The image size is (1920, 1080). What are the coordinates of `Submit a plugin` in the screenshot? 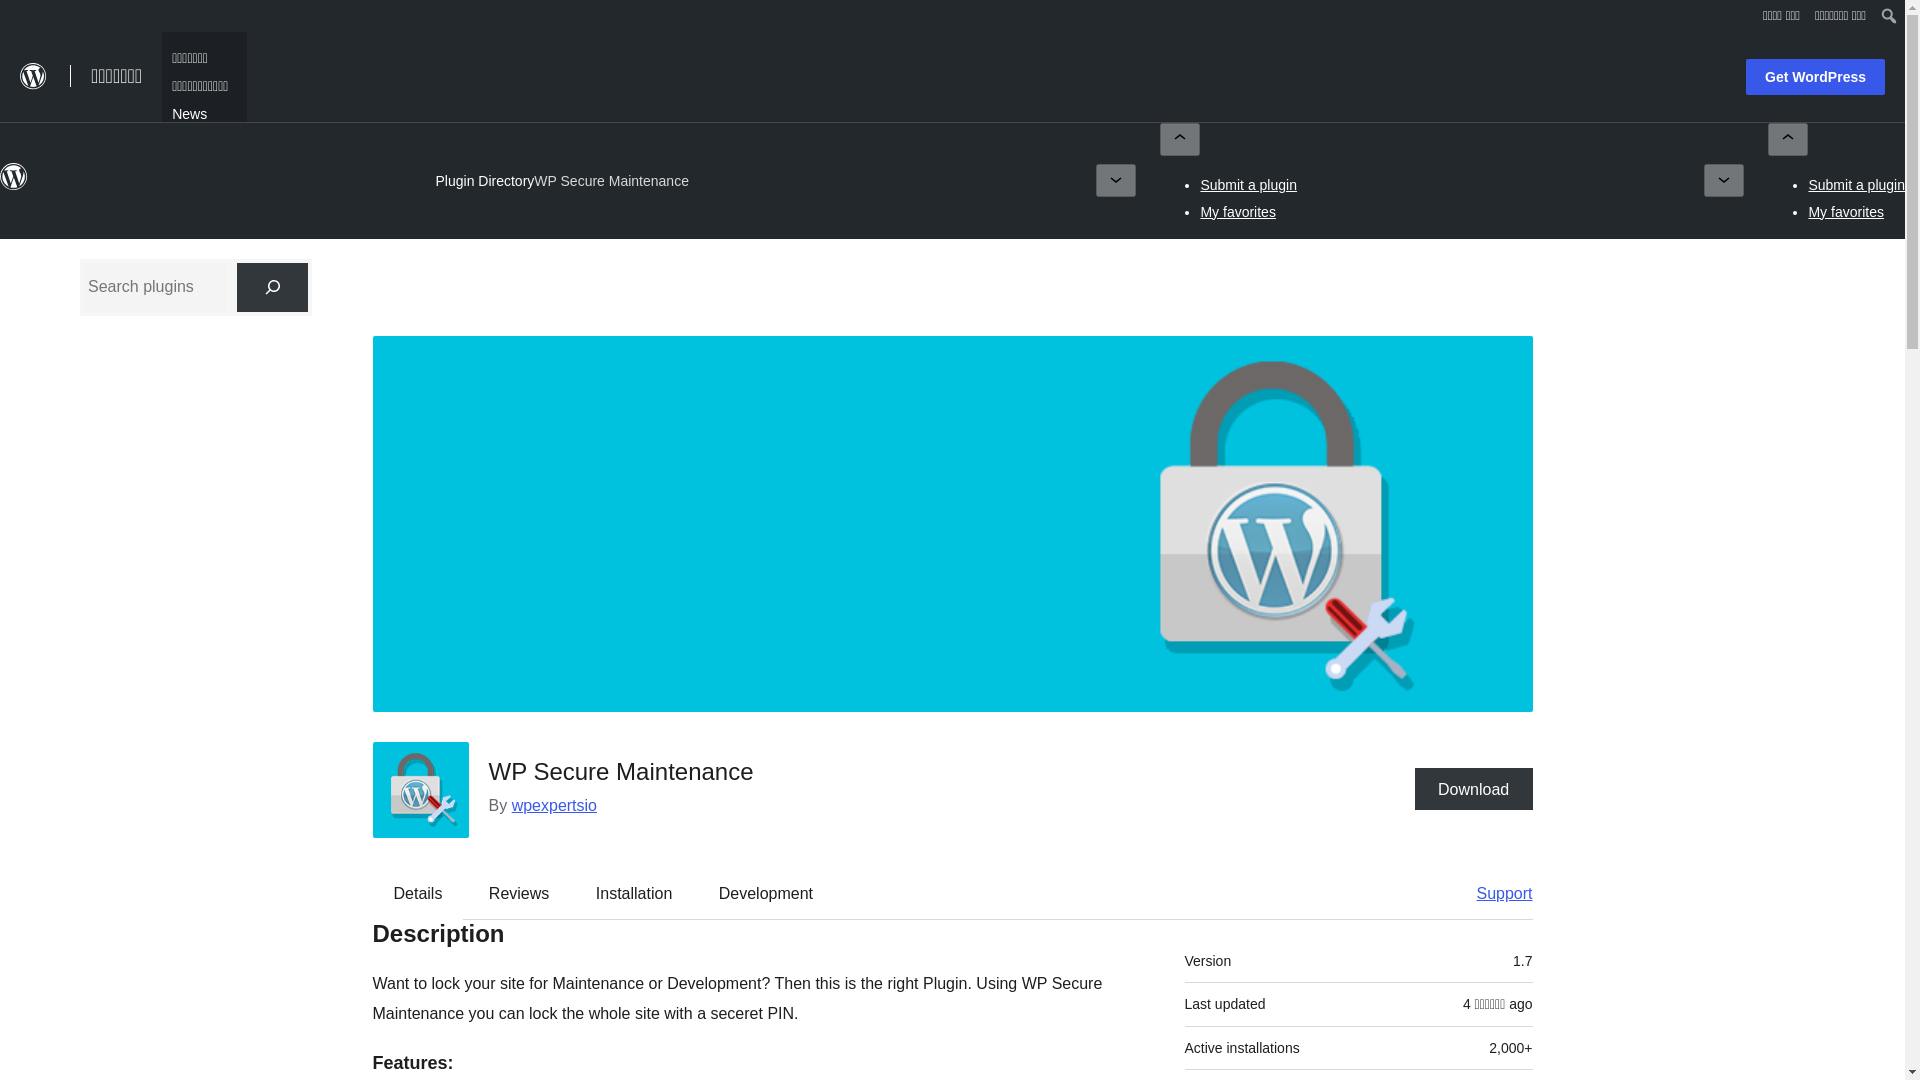 It's located at (1248, 185).